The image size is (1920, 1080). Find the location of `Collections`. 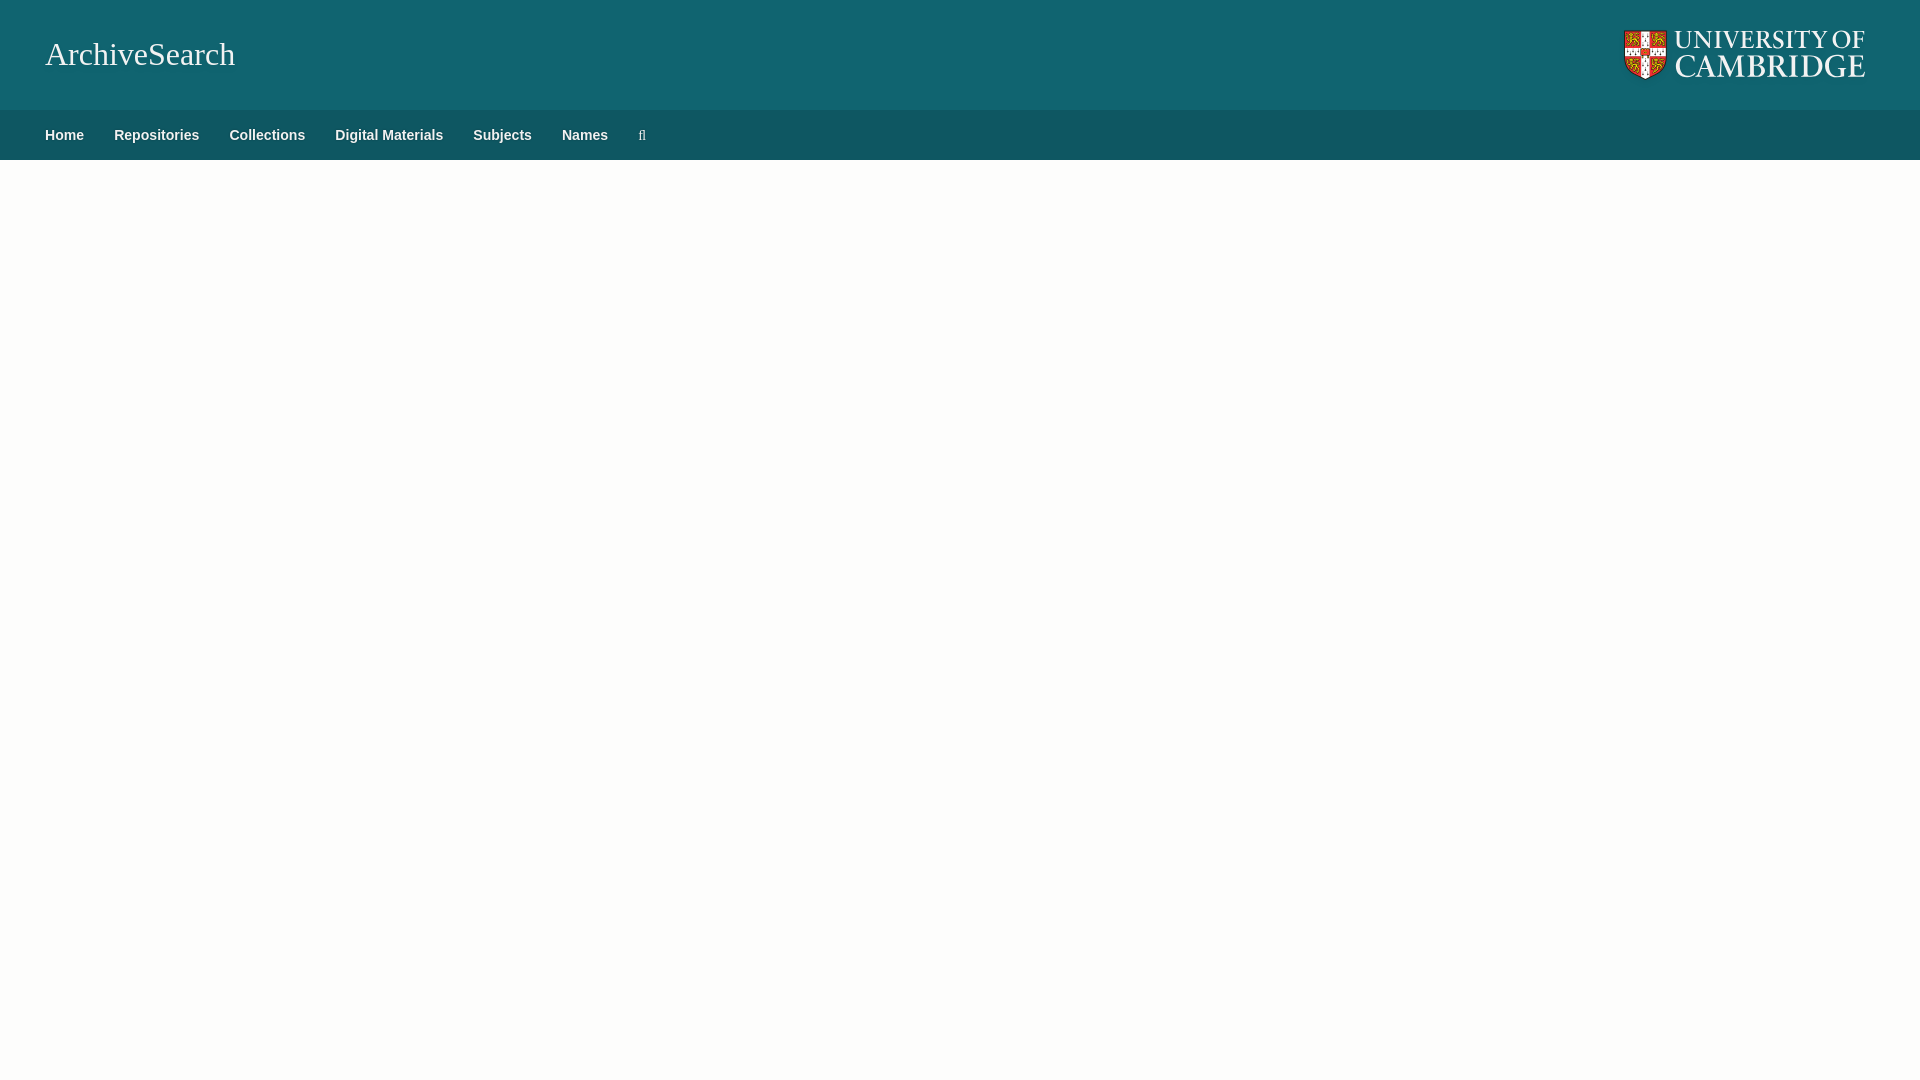

Collections is located at coordinates (266, 134).